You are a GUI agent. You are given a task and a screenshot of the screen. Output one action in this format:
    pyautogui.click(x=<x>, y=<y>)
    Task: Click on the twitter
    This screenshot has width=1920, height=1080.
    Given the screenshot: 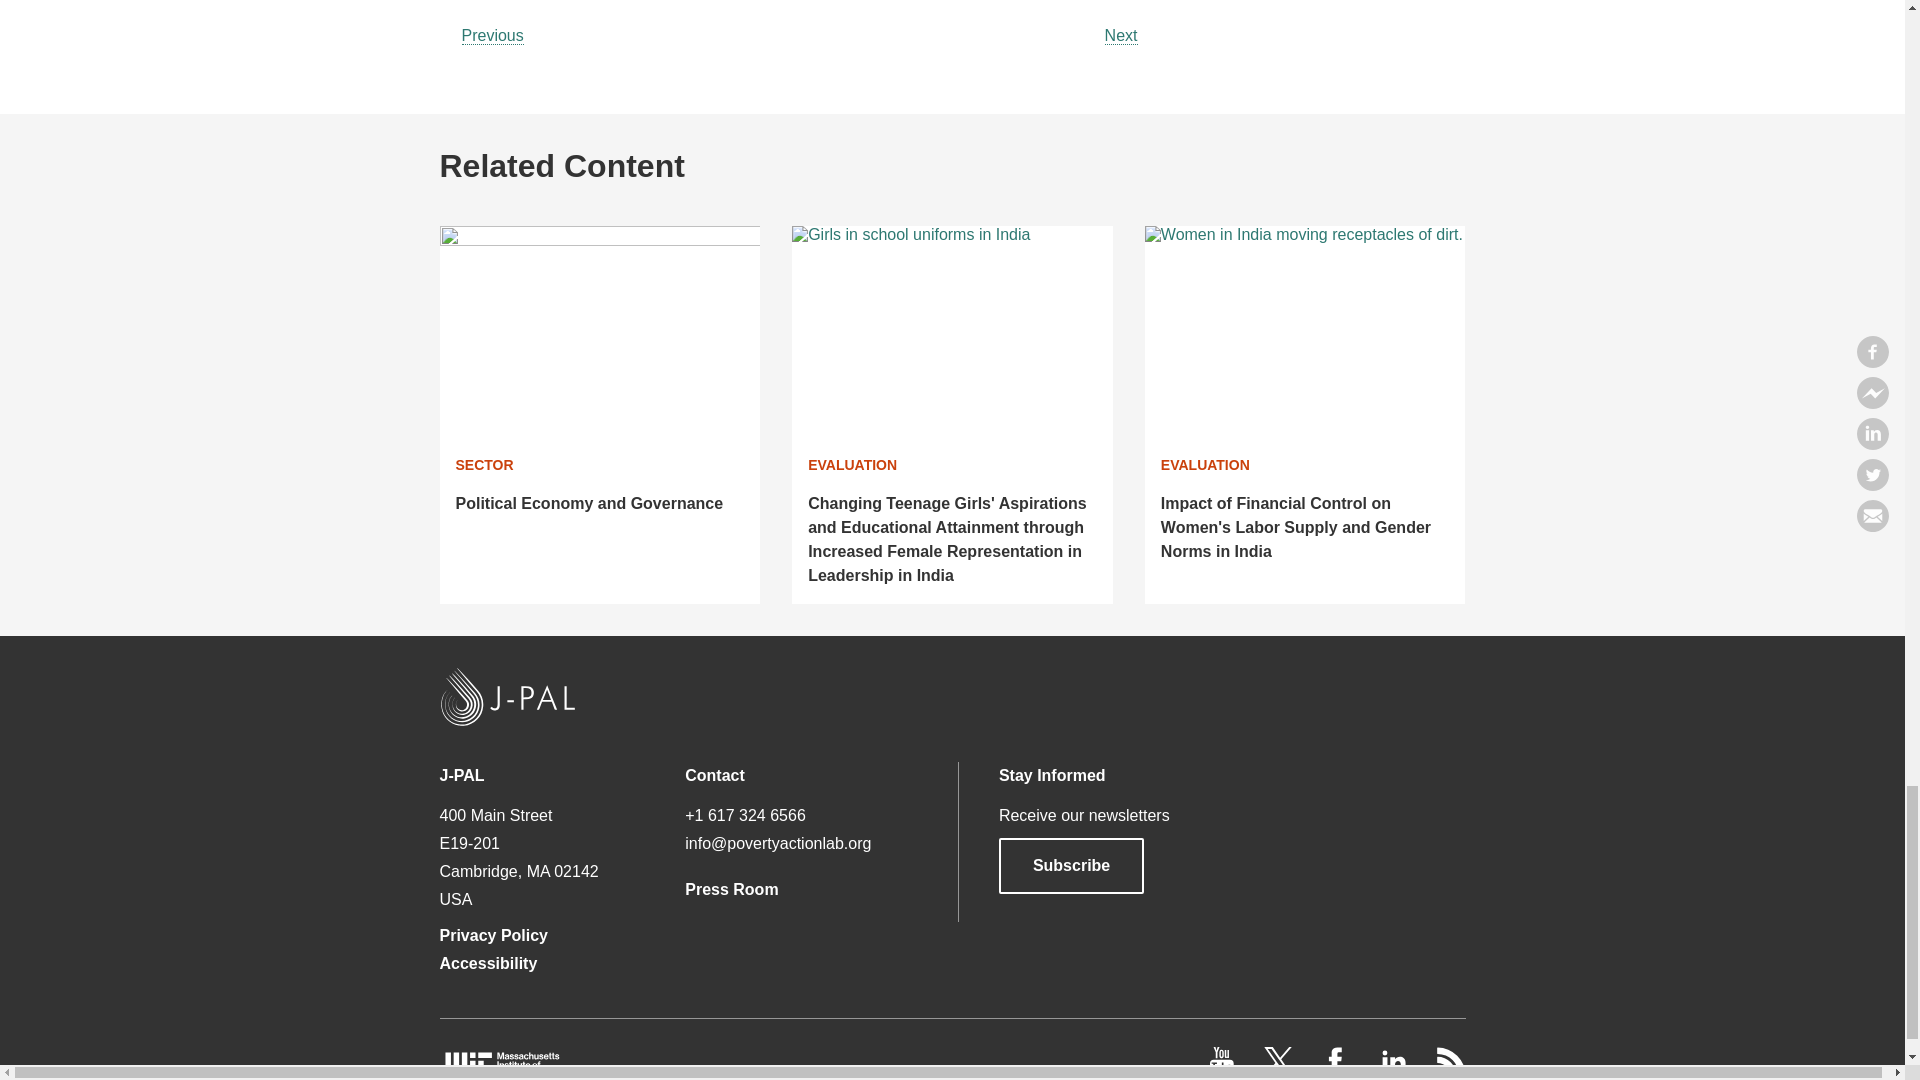 What is the action you would take?
    pyautogui.click(x=1280, y=1070)
    